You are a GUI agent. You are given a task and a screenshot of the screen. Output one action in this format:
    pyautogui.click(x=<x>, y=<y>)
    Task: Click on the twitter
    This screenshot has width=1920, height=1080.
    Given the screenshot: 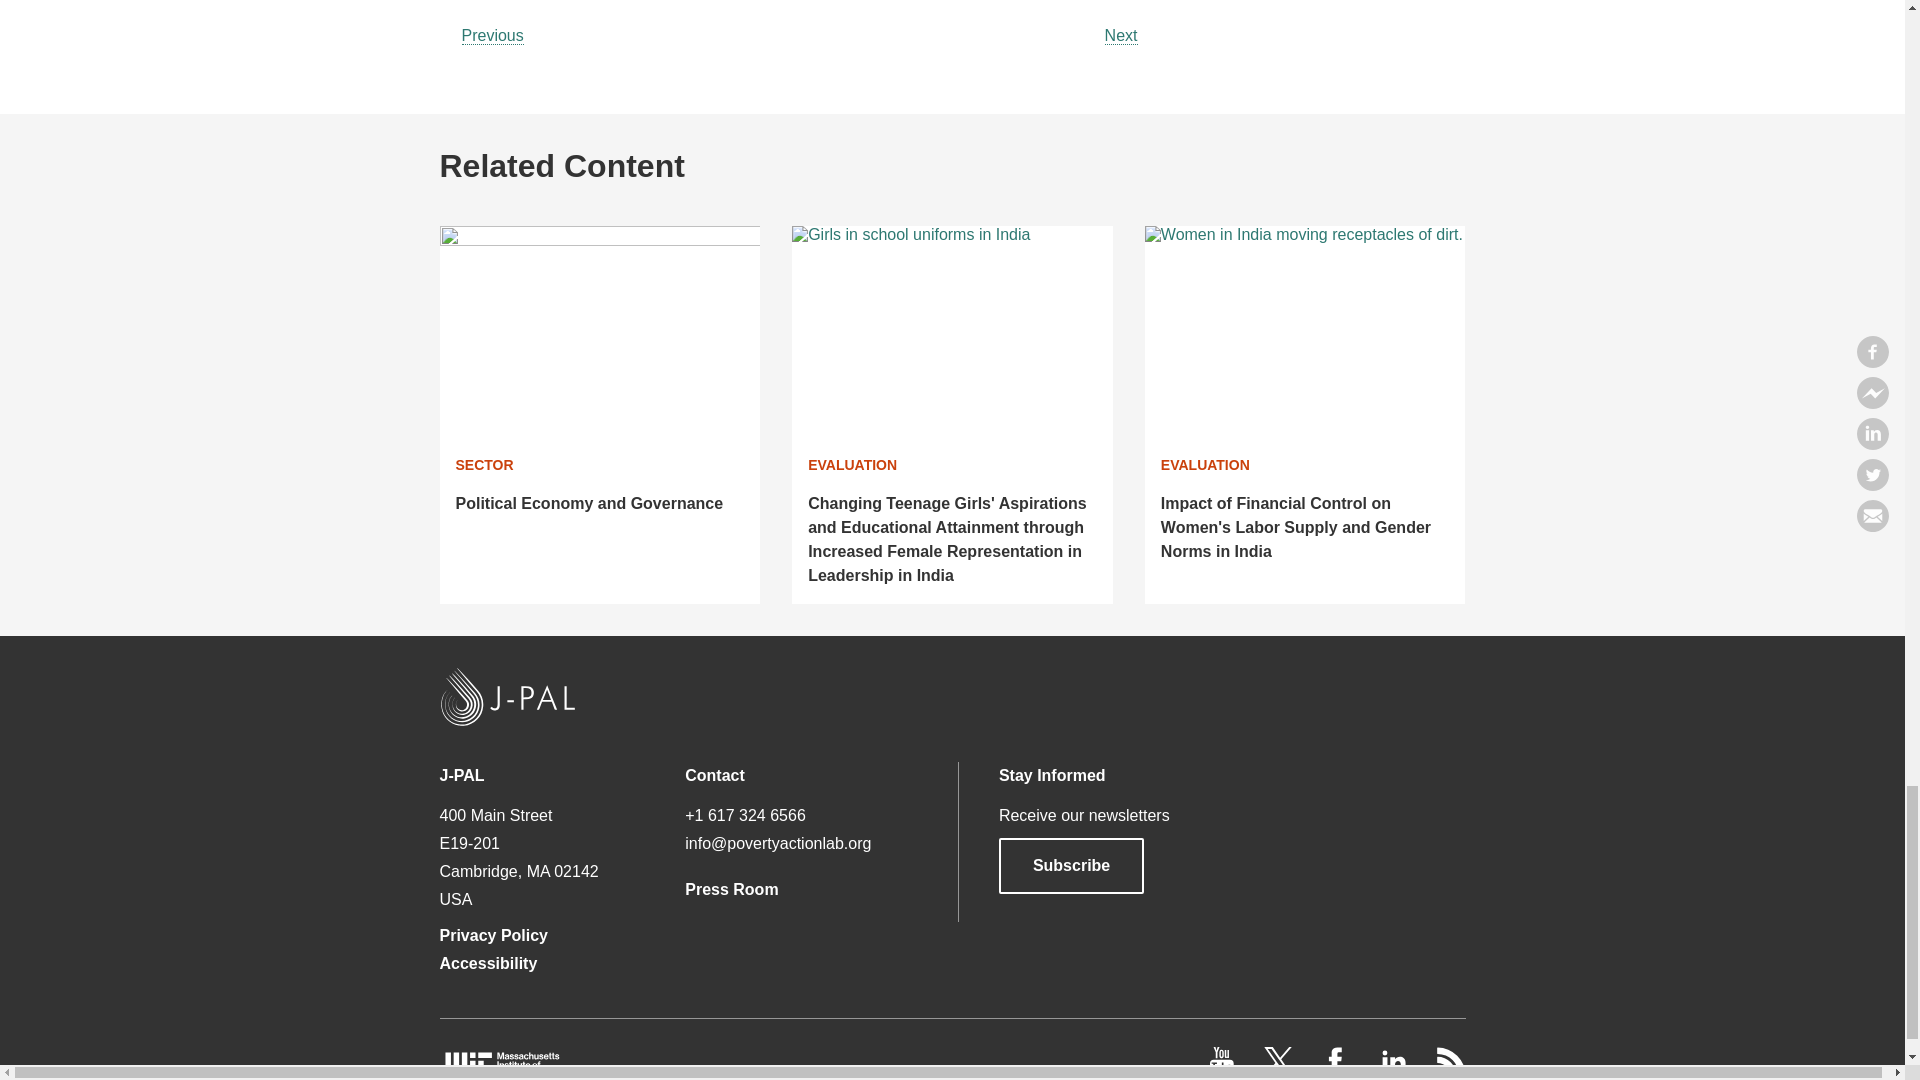 What is the action you would take?
    pyautogui.click(x=1280, y=1070)
    